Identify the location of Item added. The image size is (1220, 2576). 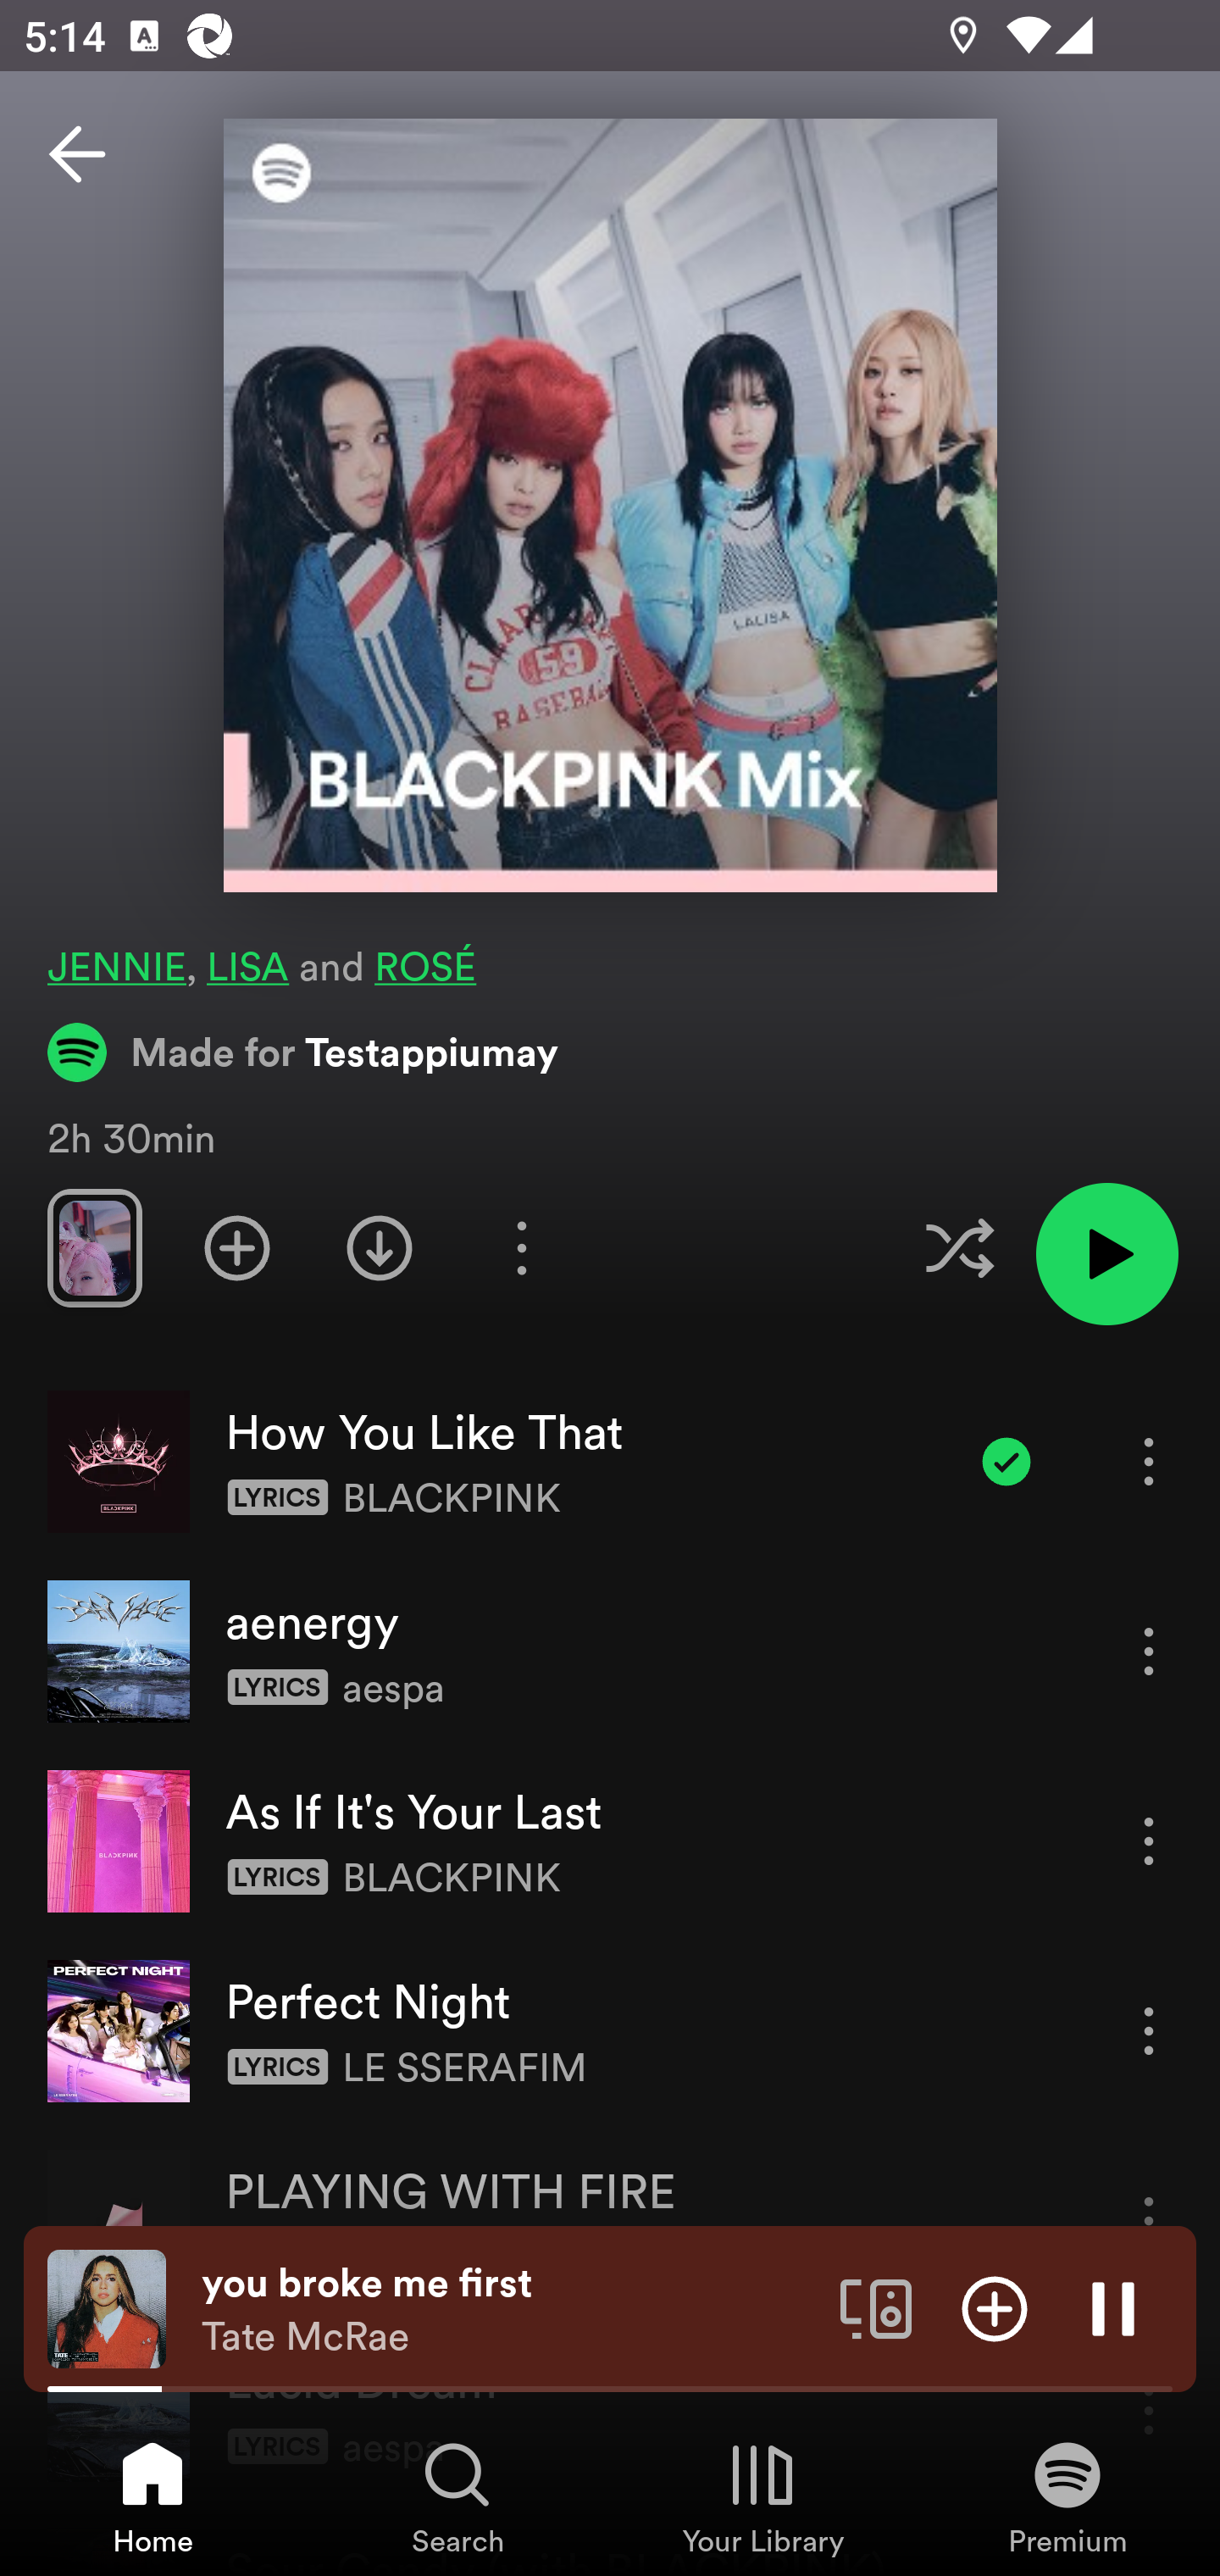
(1006, 1461).